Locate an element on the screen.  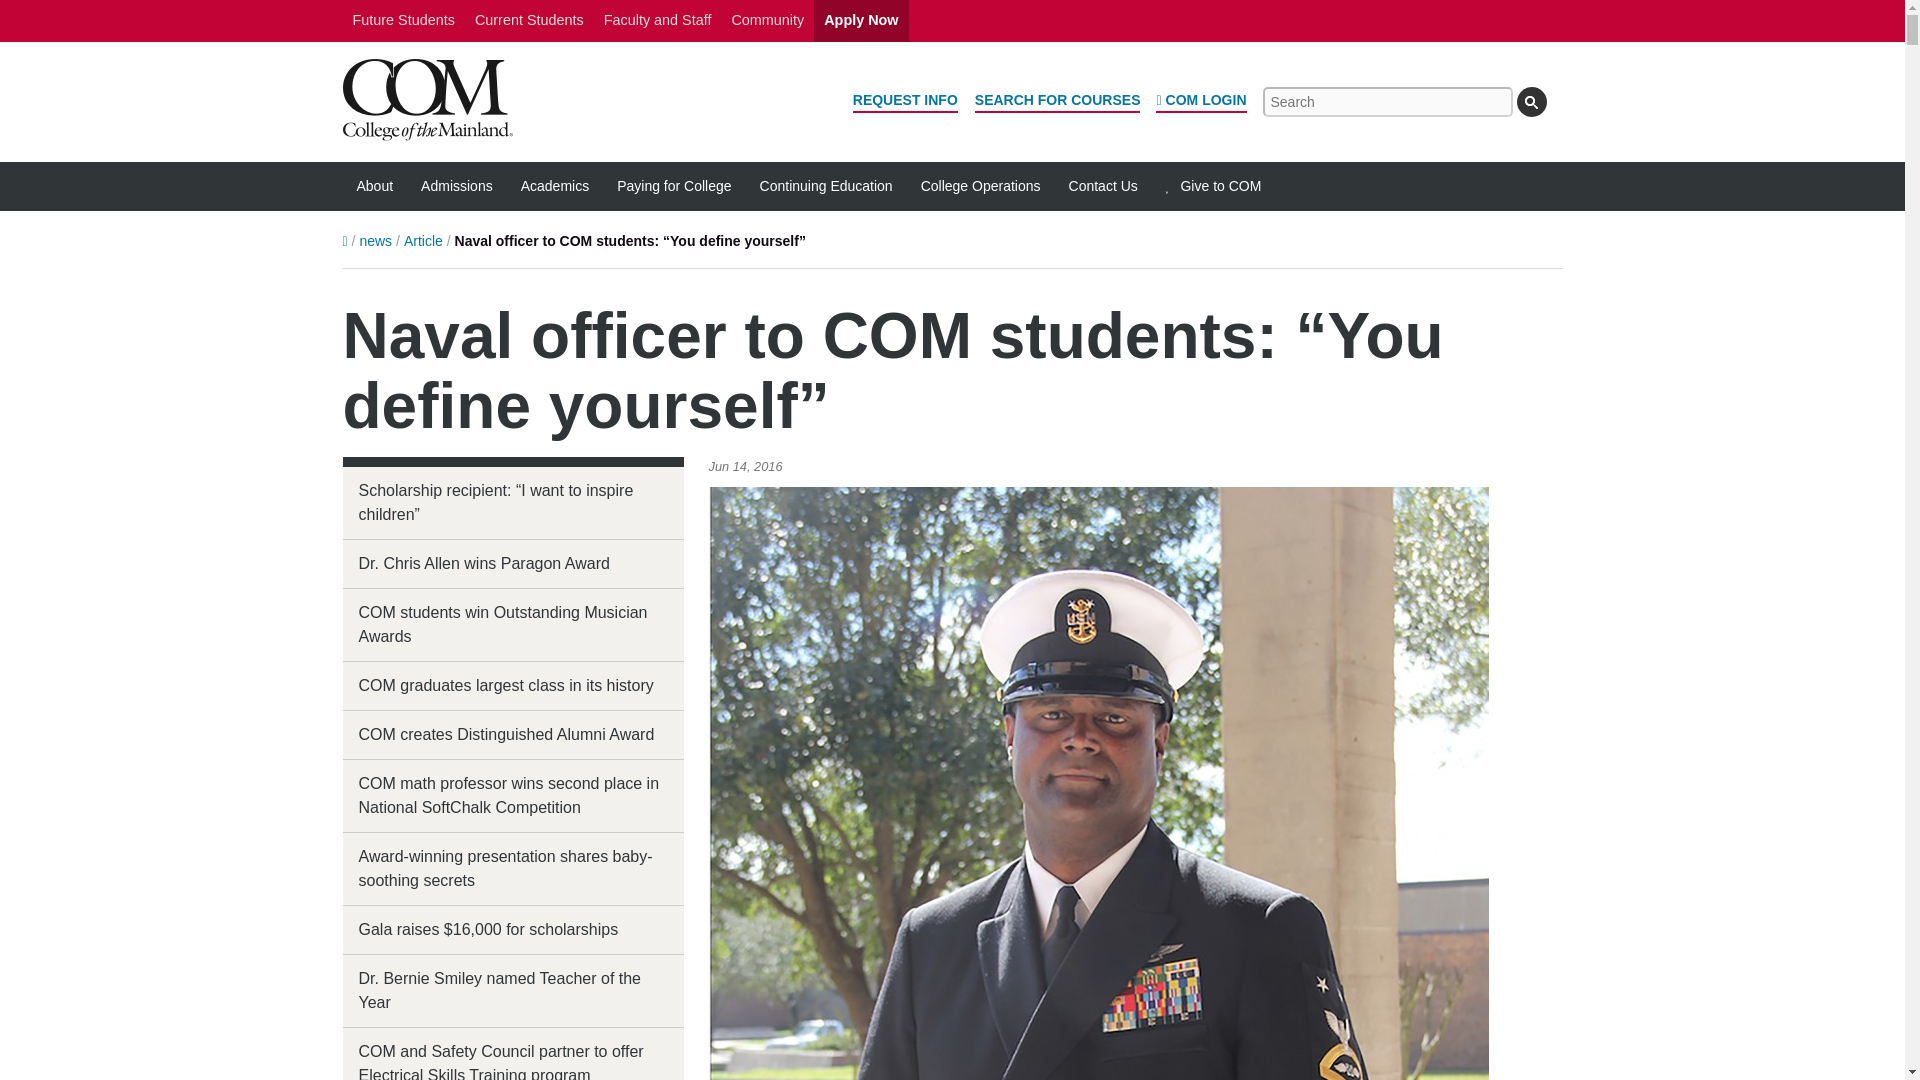
SEARCH FOR COURSES is located at coordinates (1058, 101).